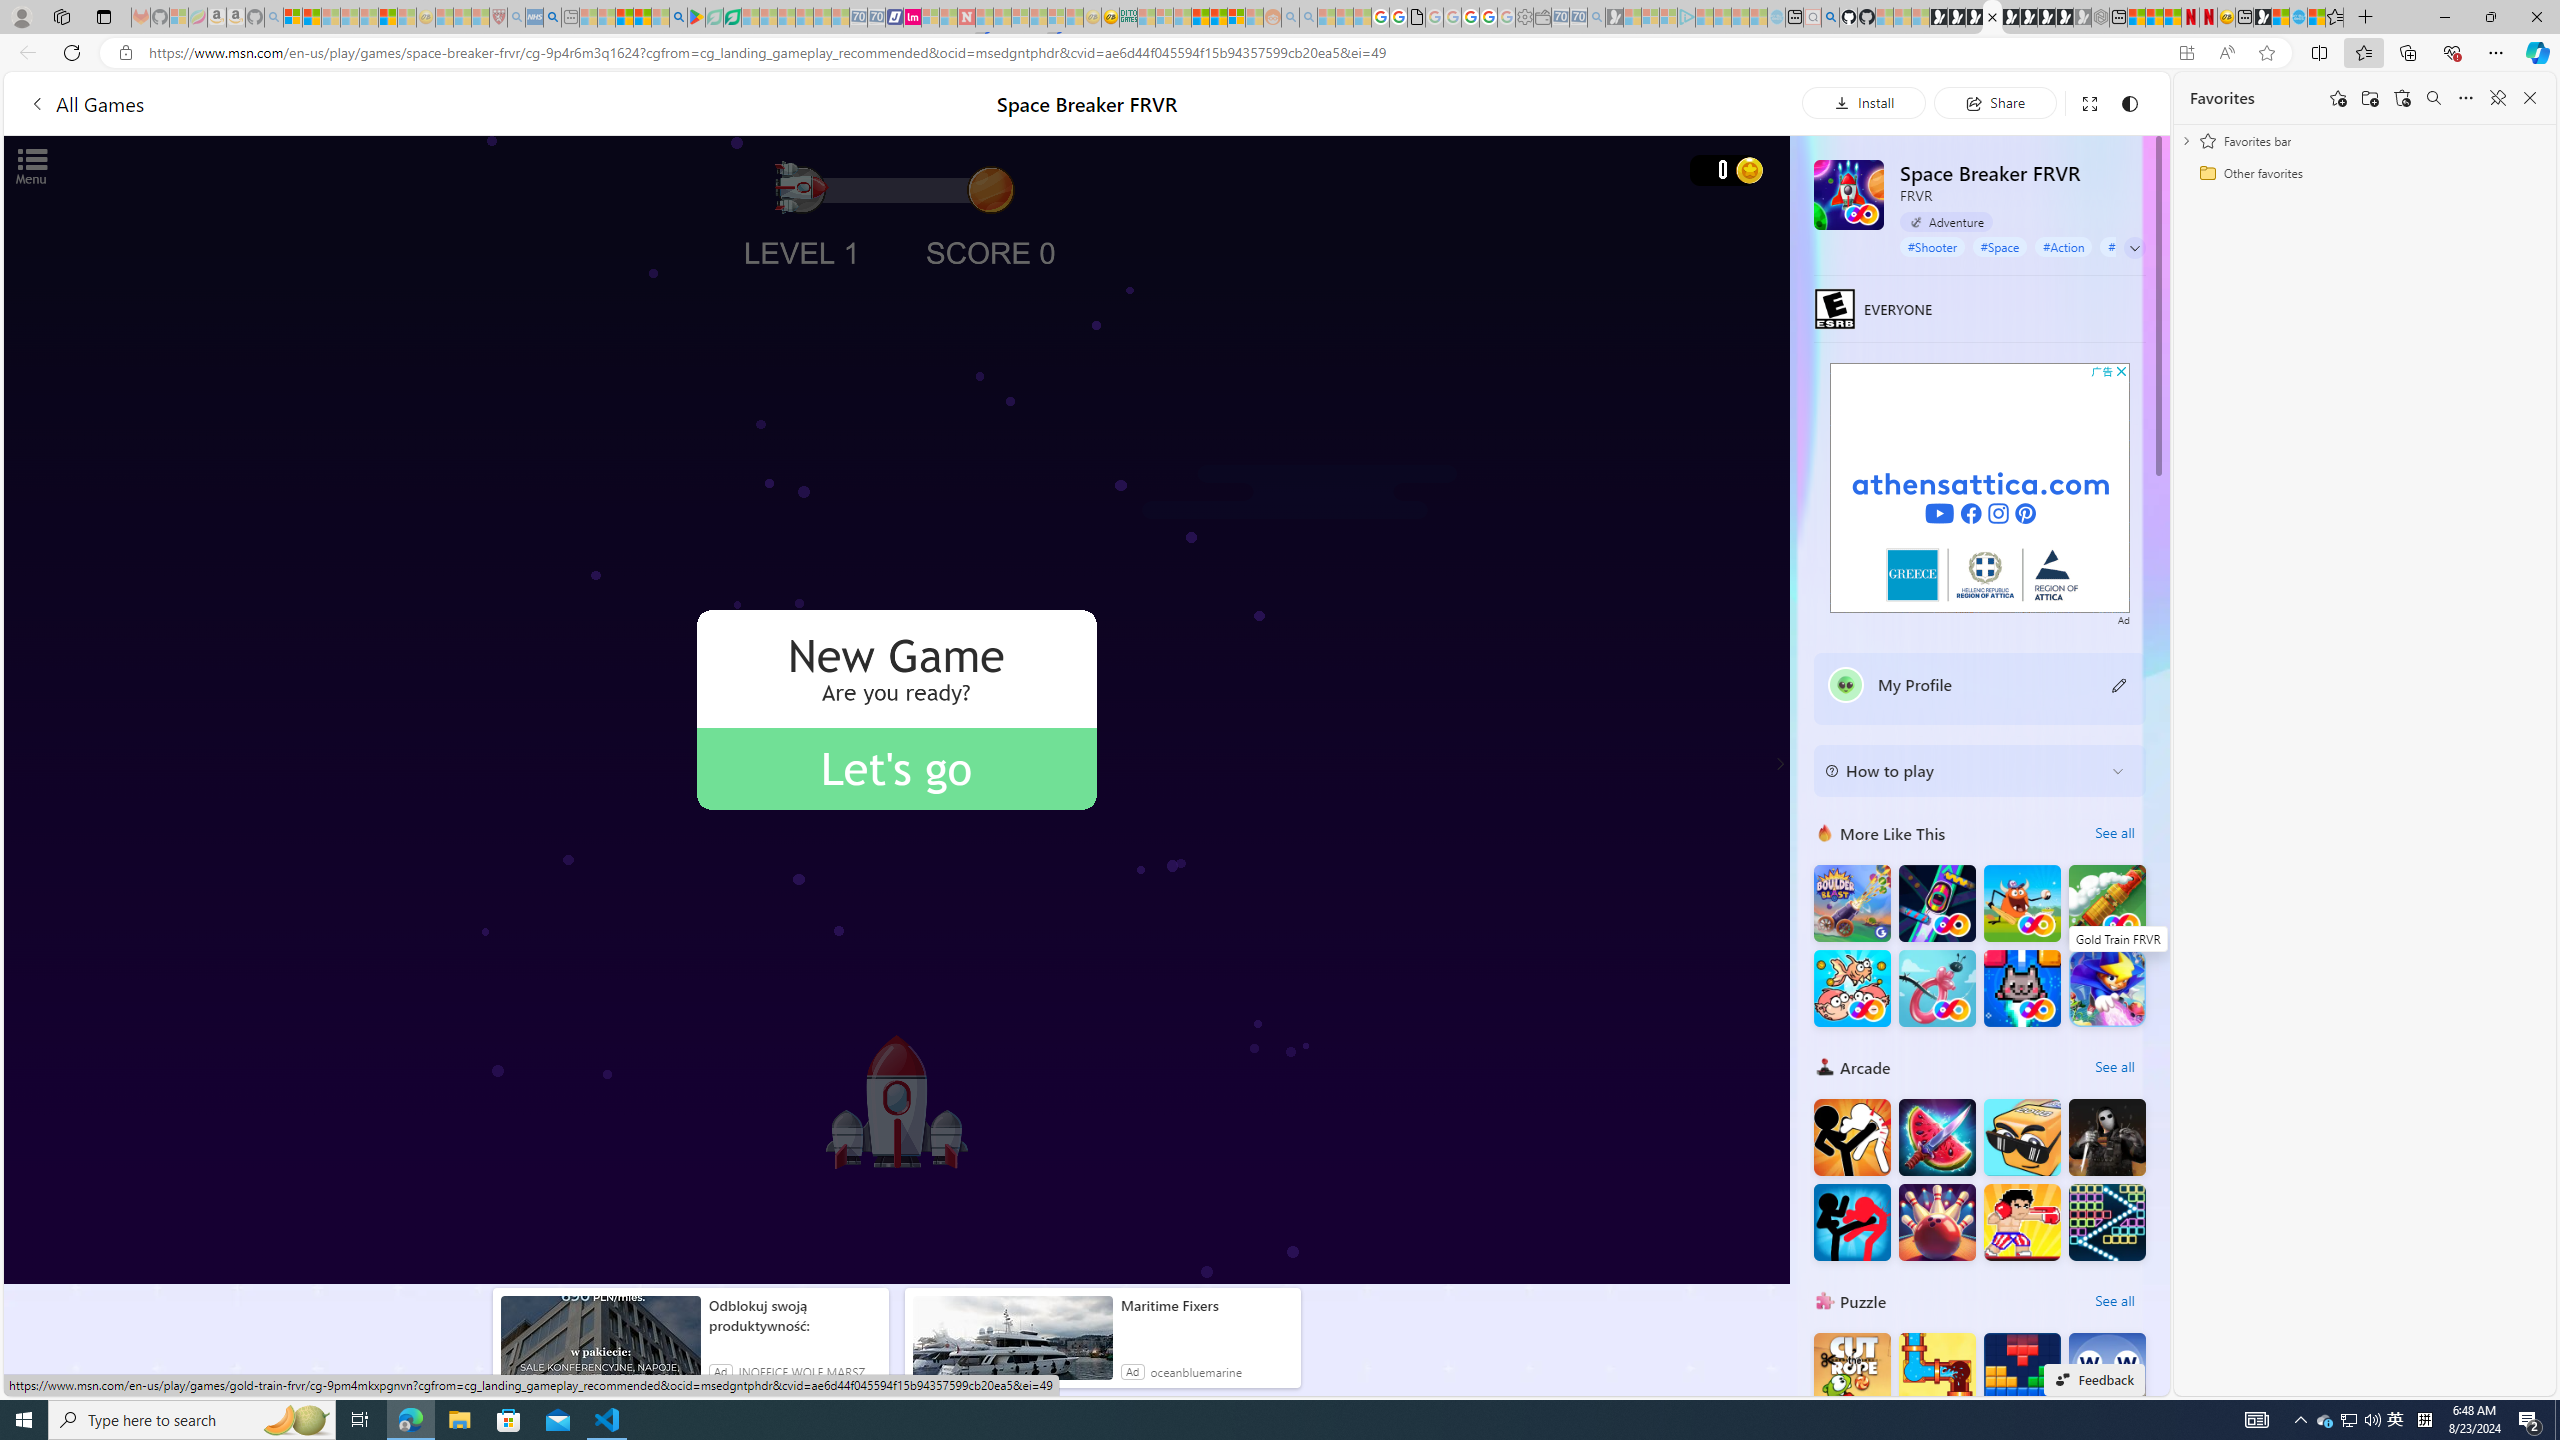 The height and width of the screenshot is (1440, 2560). What do you see at coordinates (642, 17) in the screenshot?
I see `Pets - MSN` at bounding box center [642, 17].